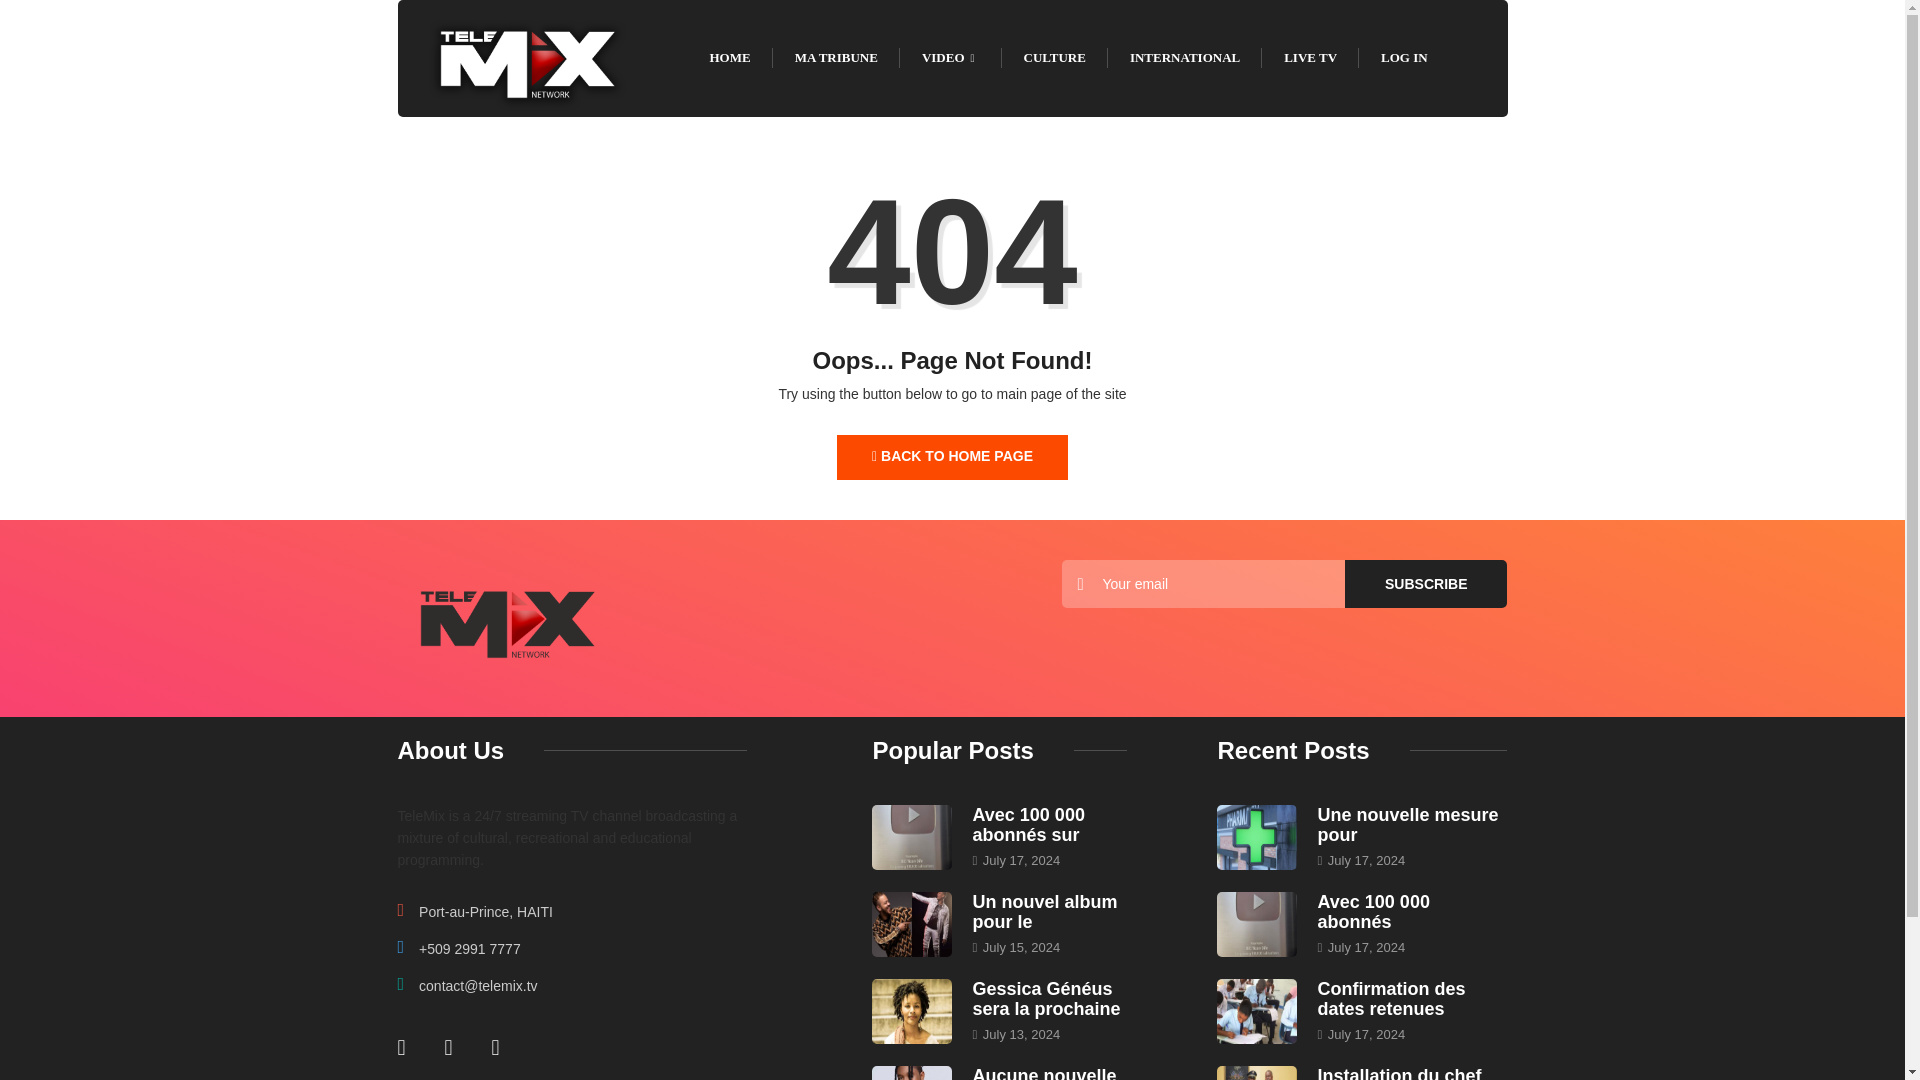 The height and width of the screenshot is (1080, 1920). I want to click on Subscribe, so click(1426, 584).